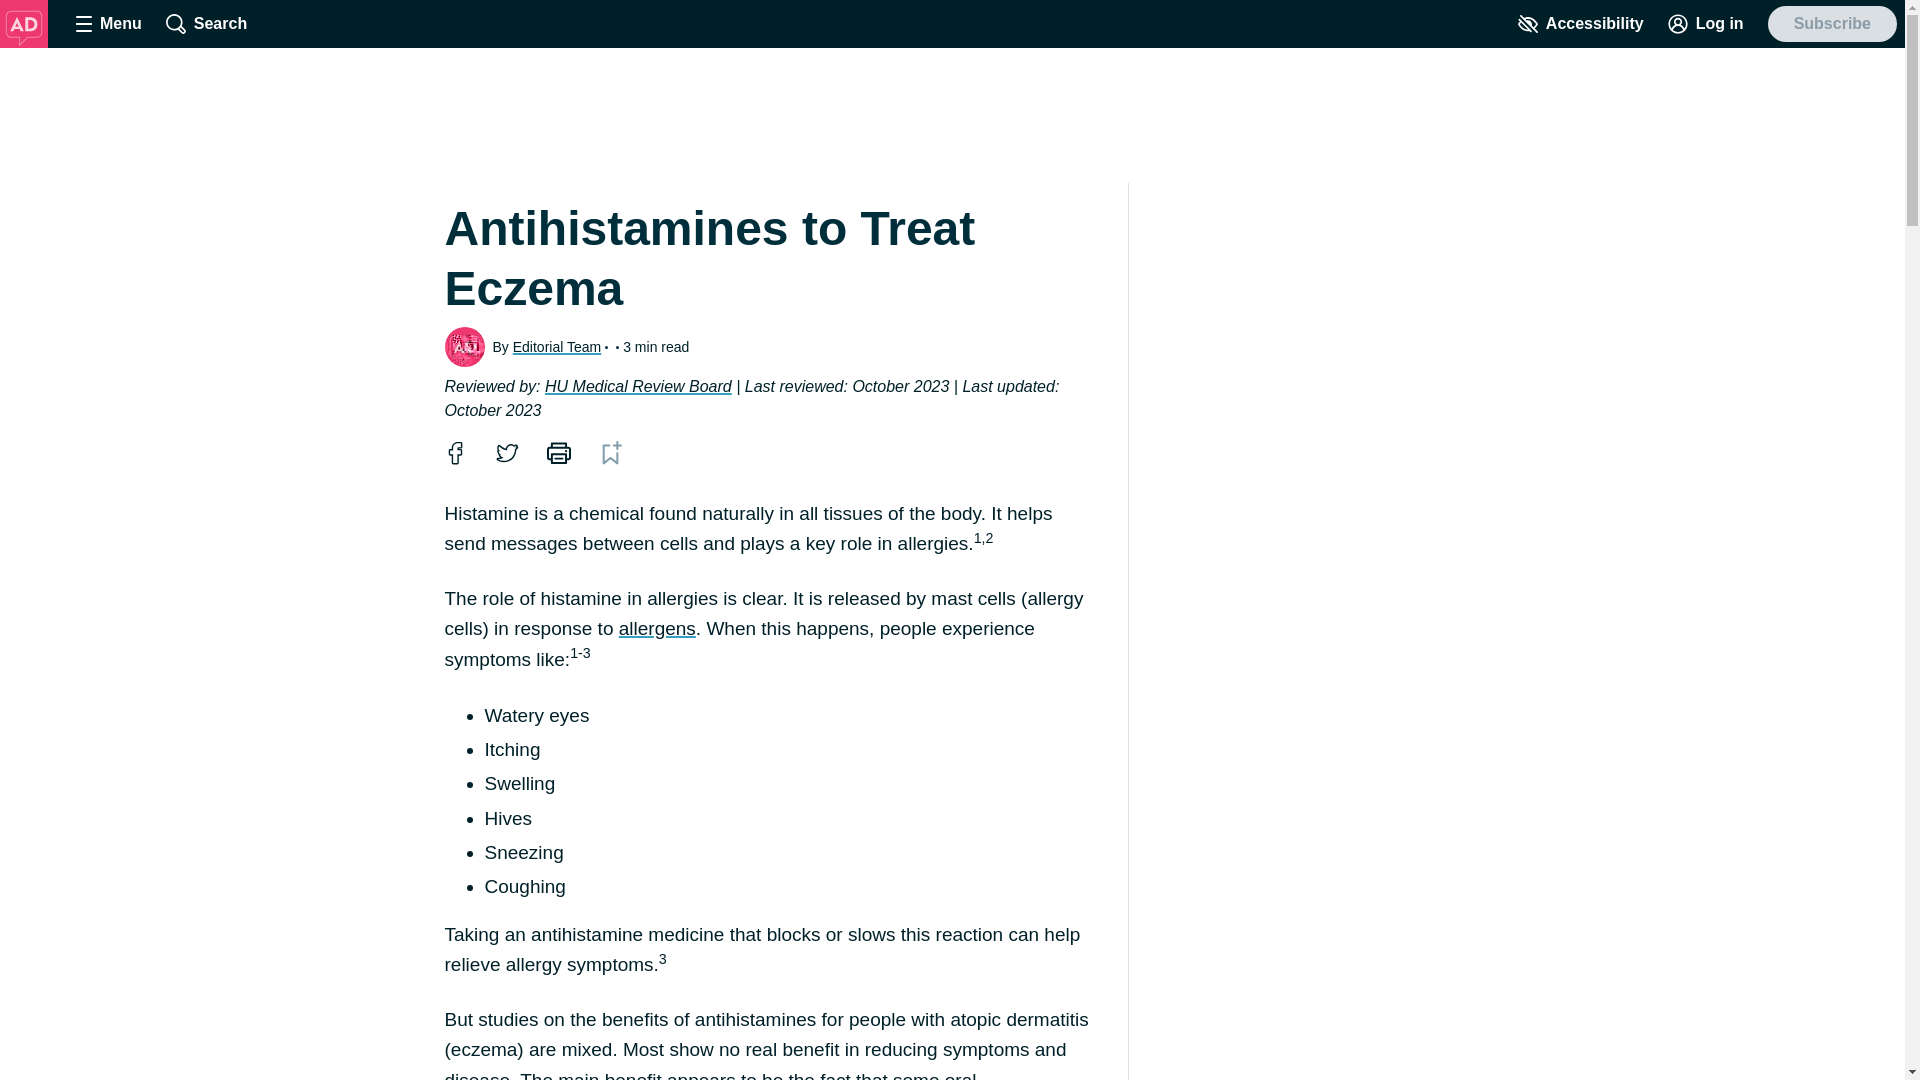 This screenshot has height=1080, width=1920. I want to click on Bookmark for later, so click(609, 452).